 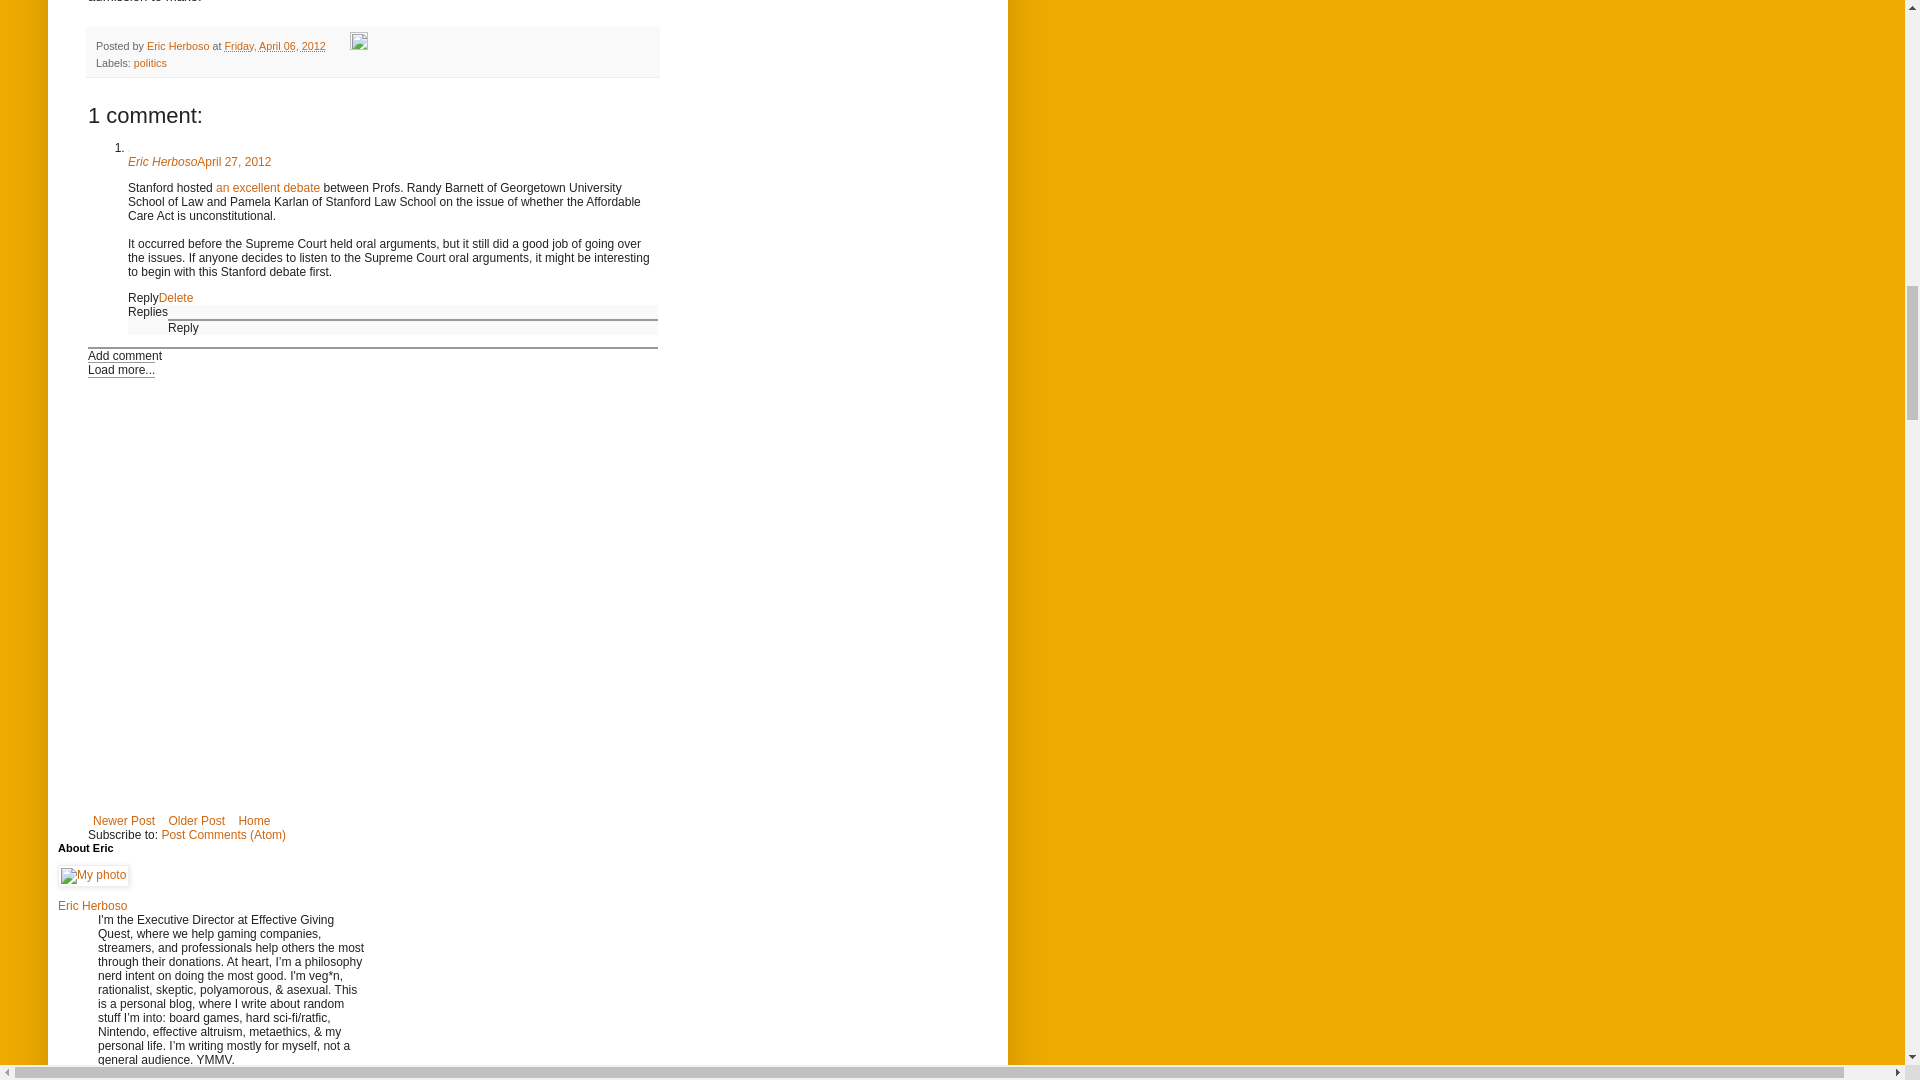 I want to click on author profile, so click(x=179, y=45).